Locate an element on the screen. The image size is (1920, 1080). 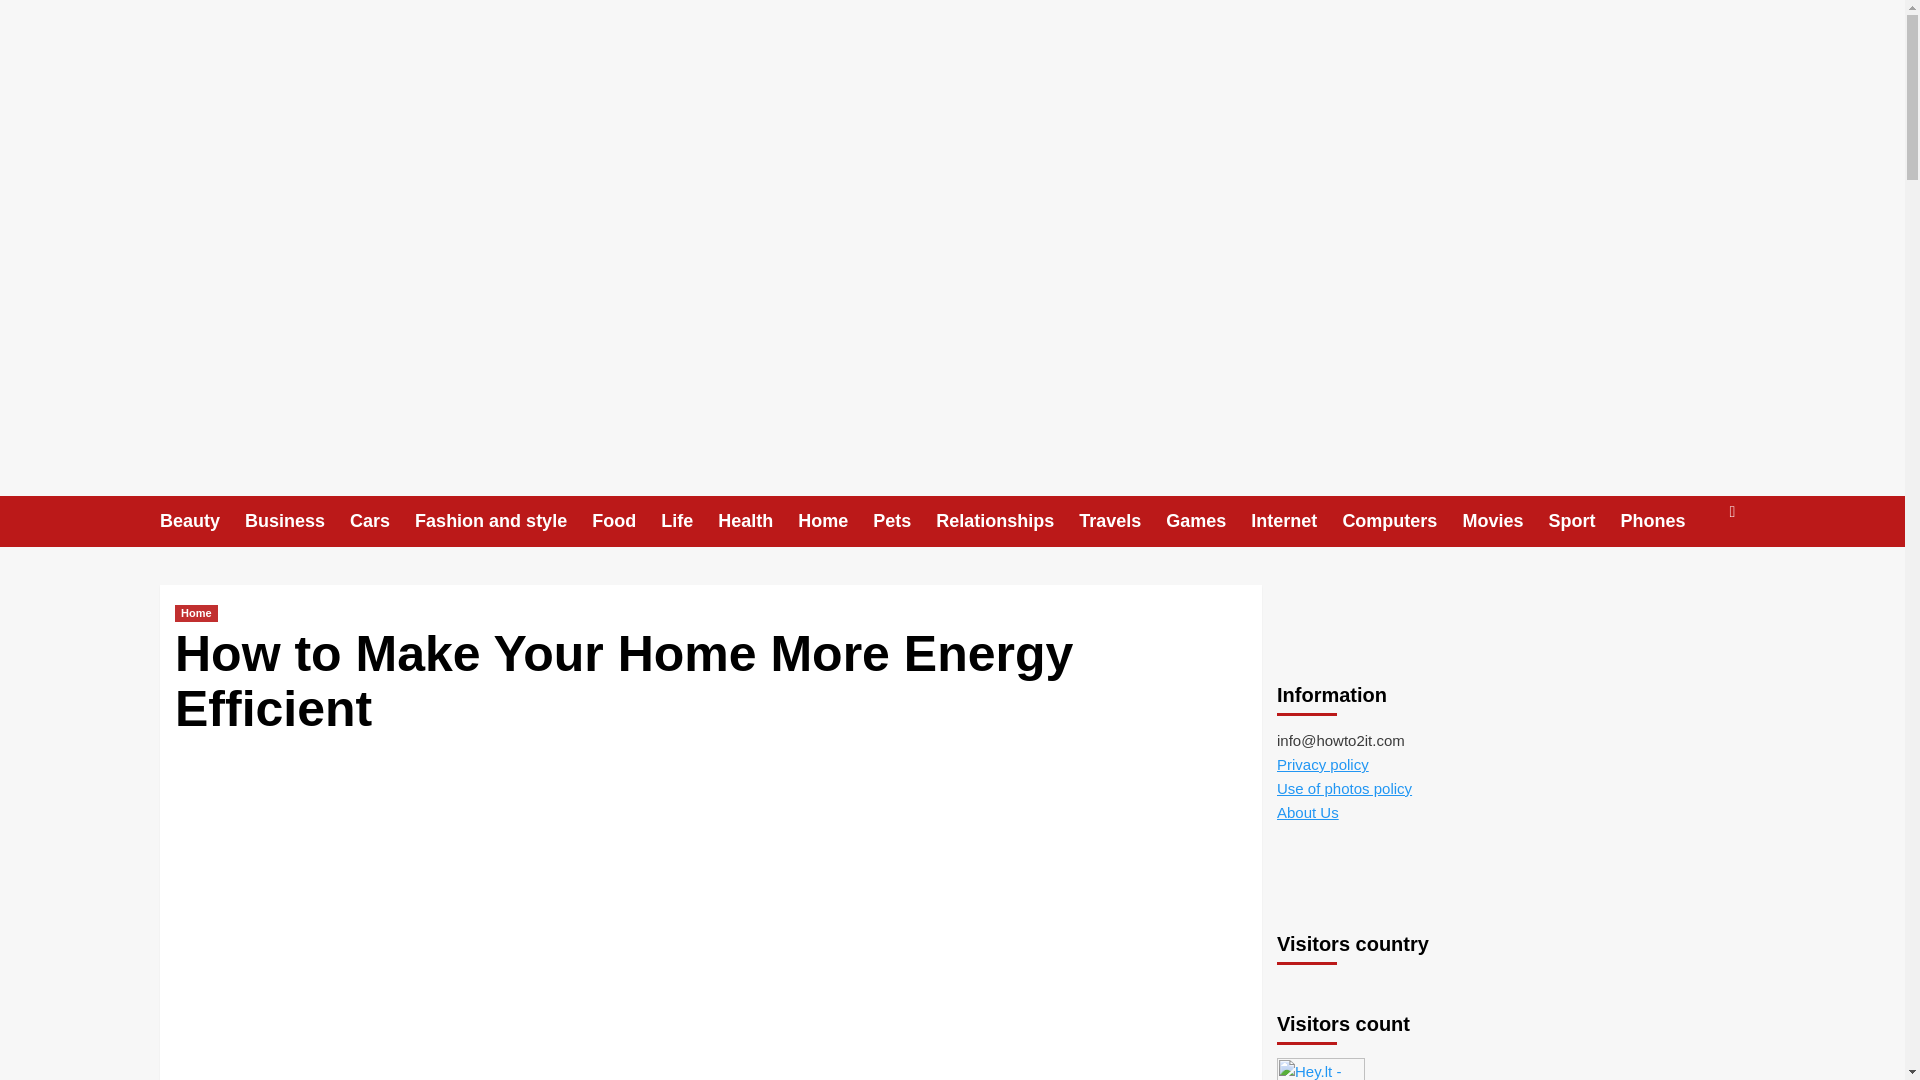
Games is located at coordinates (1208, 520).